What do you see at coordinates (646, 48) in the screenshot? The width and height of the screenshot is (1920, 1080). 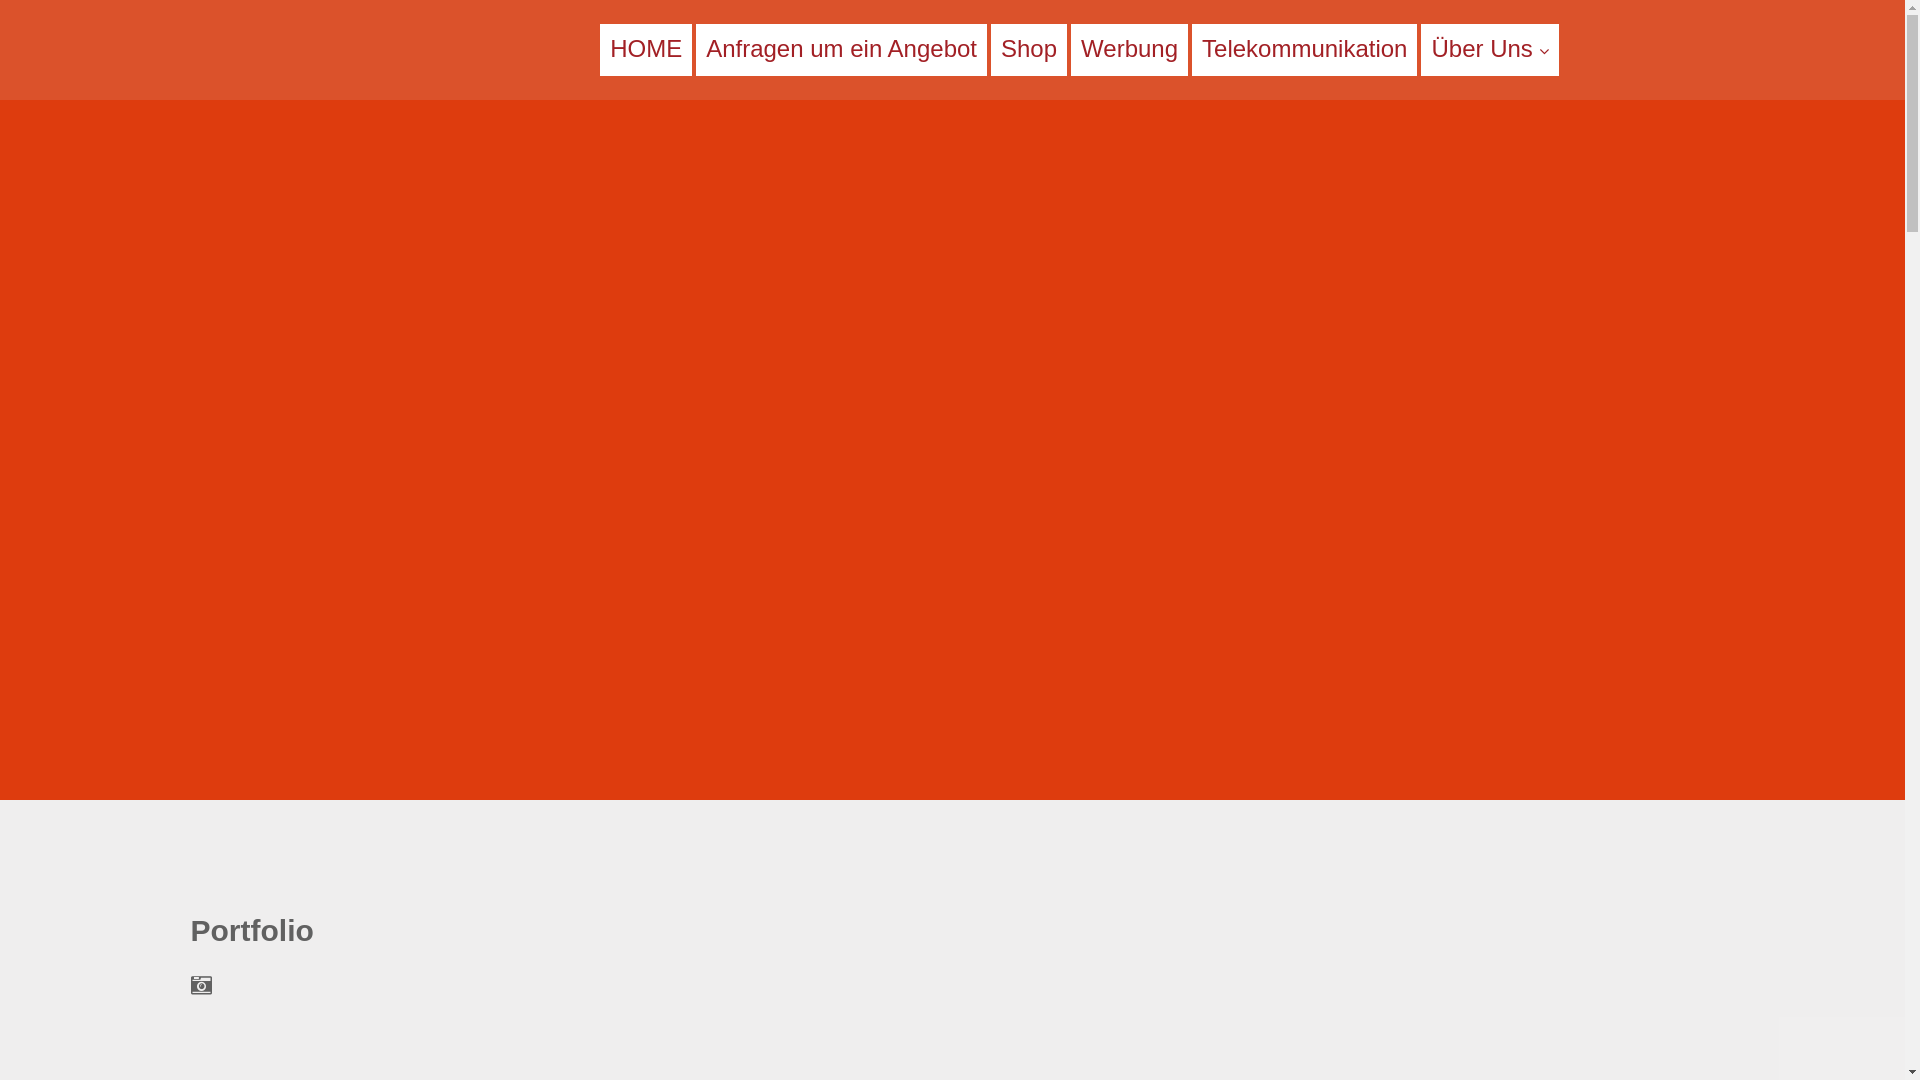 I see `HOME` at bounding box center [646, 48].